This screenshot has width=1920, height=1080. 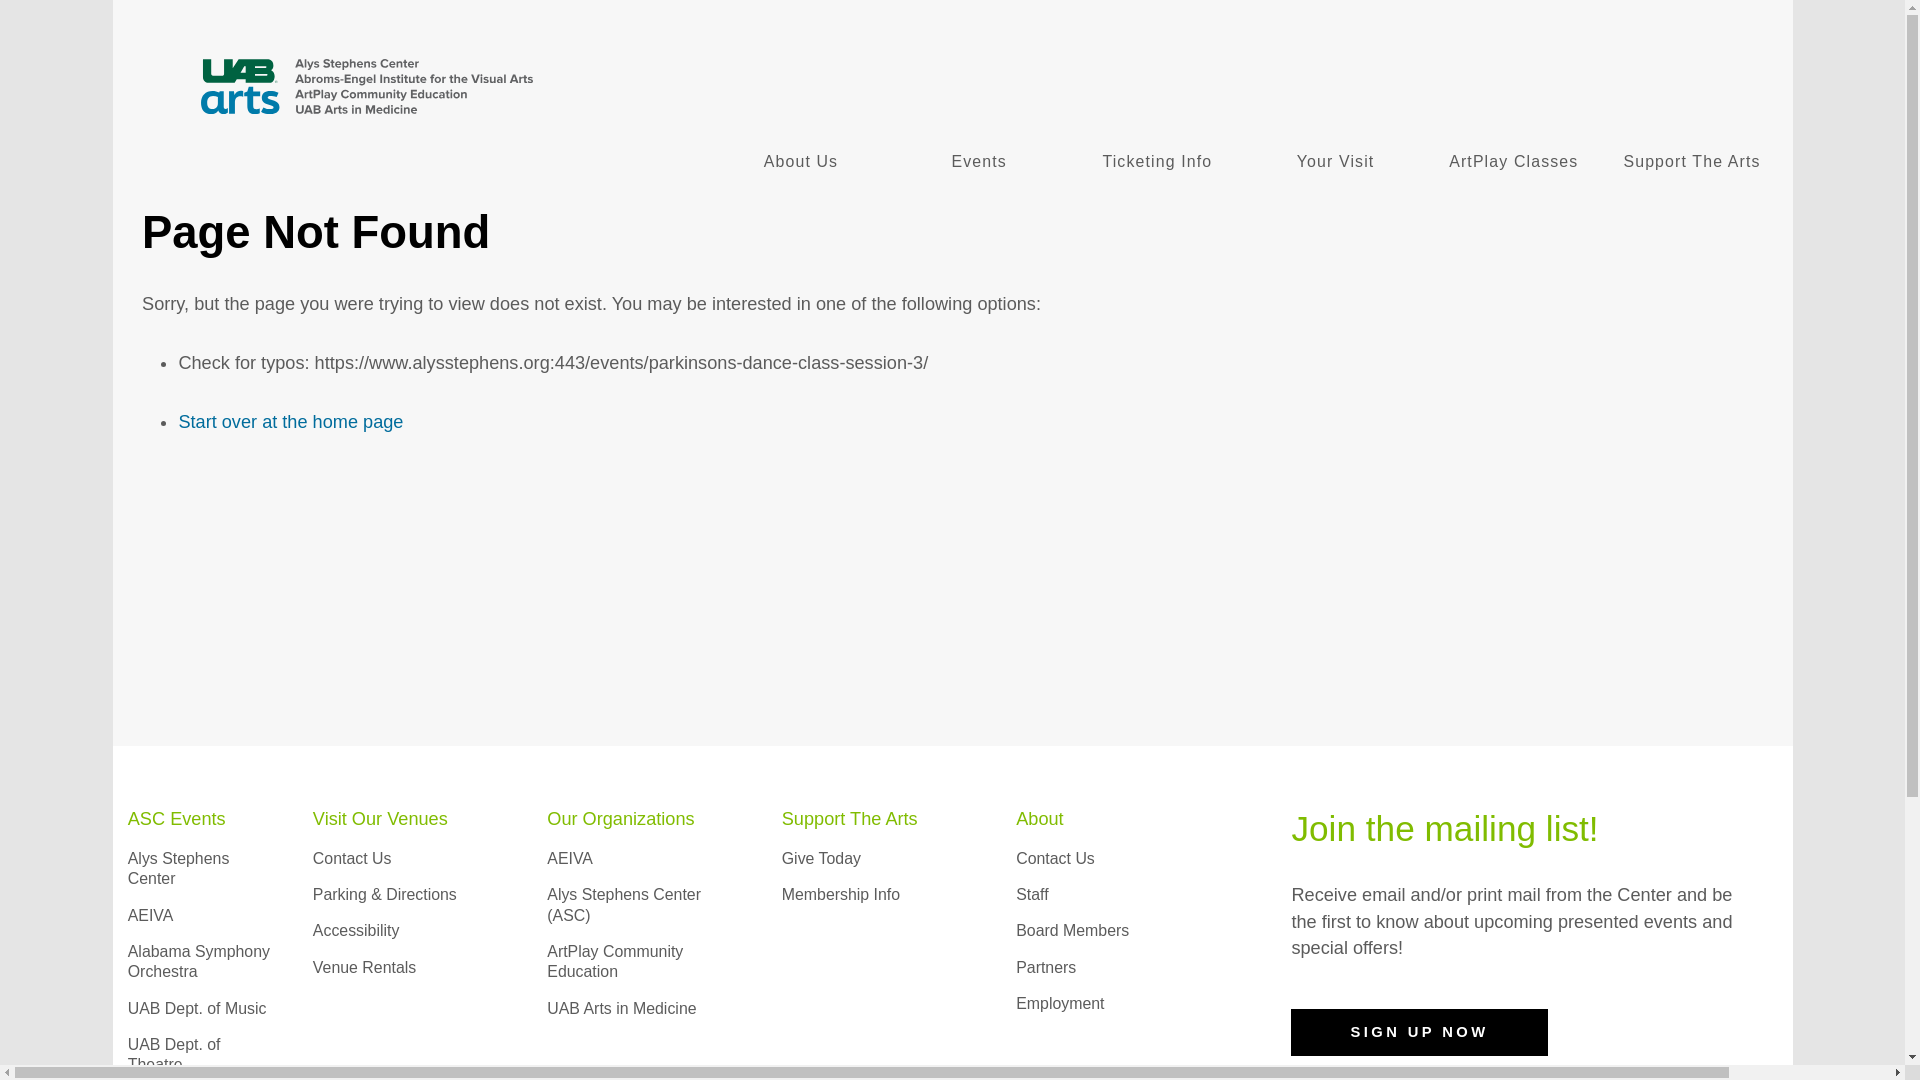 I want to click on SIGN UP NOW, so click(x=1418, y=1032).